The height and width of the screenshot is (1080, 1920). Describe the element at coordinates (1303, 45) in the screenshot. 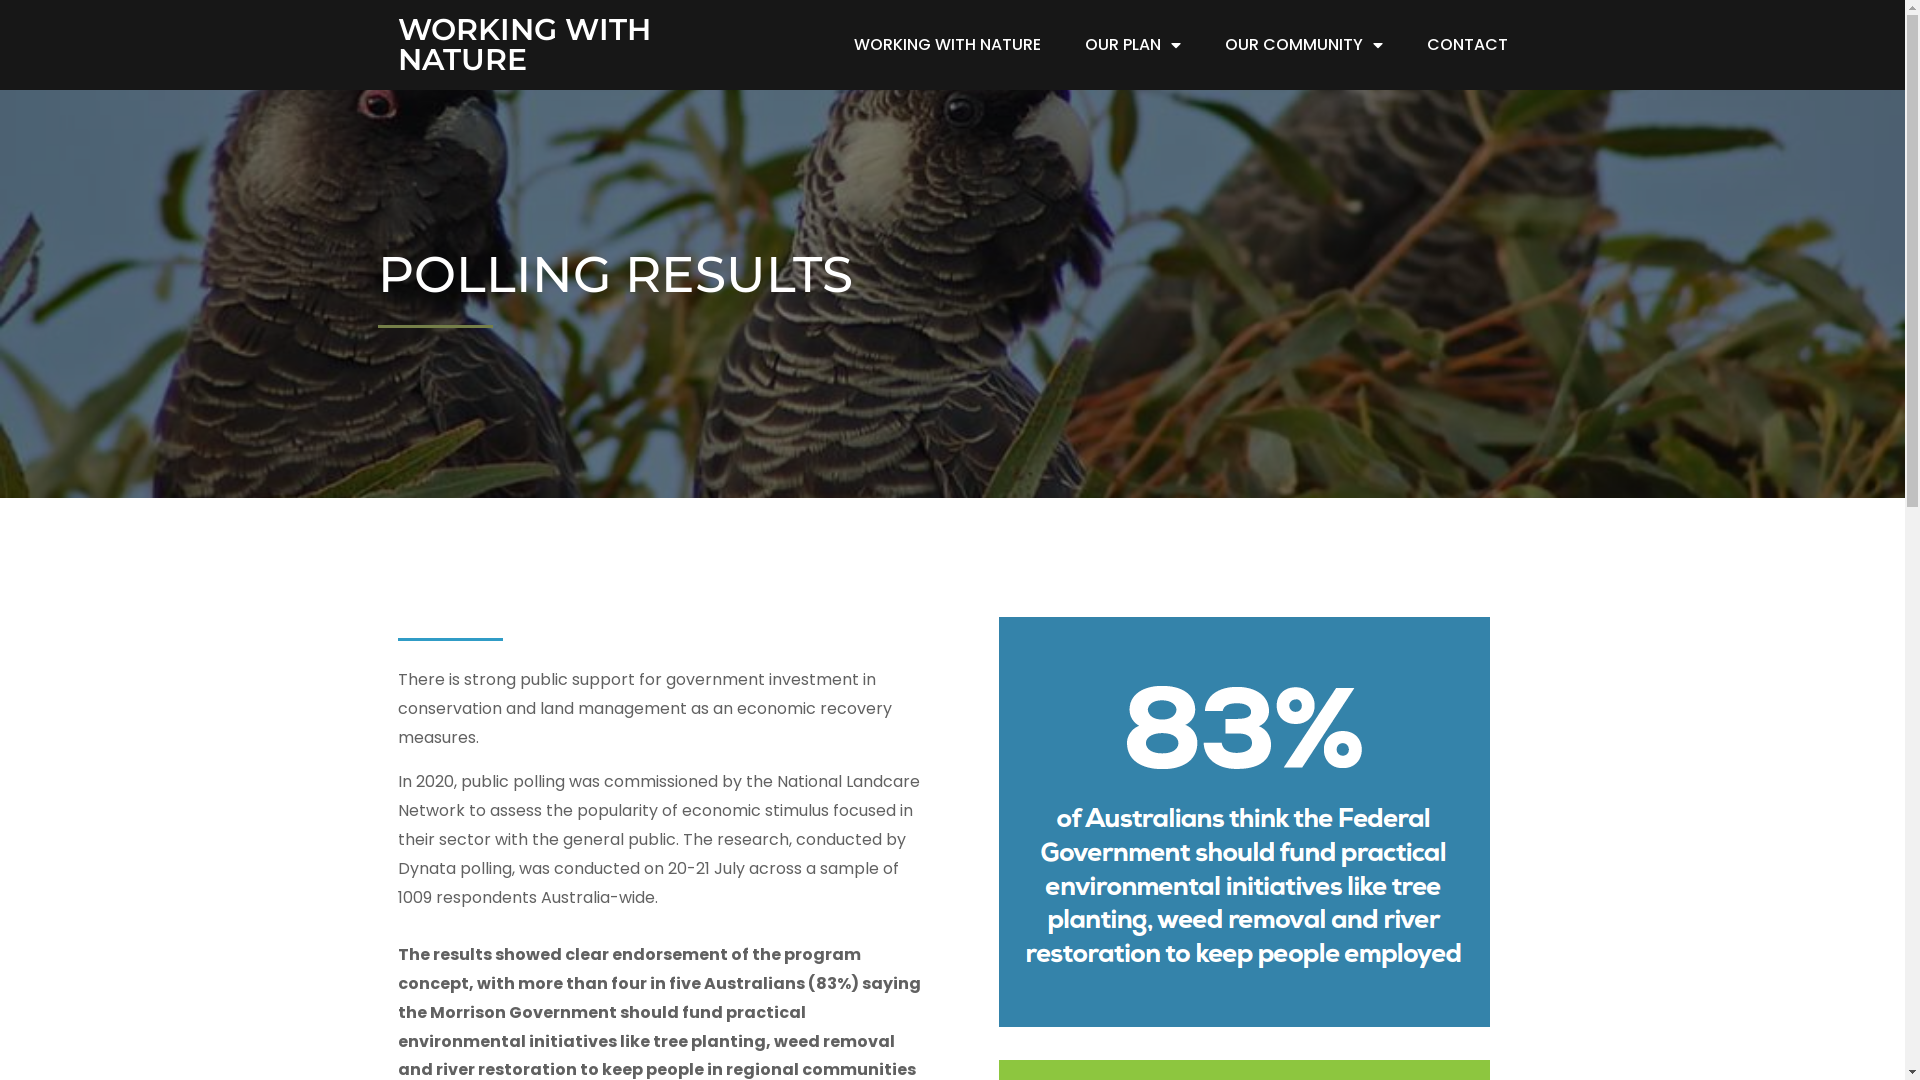

I see `OUR COMMUNITY` at that location.